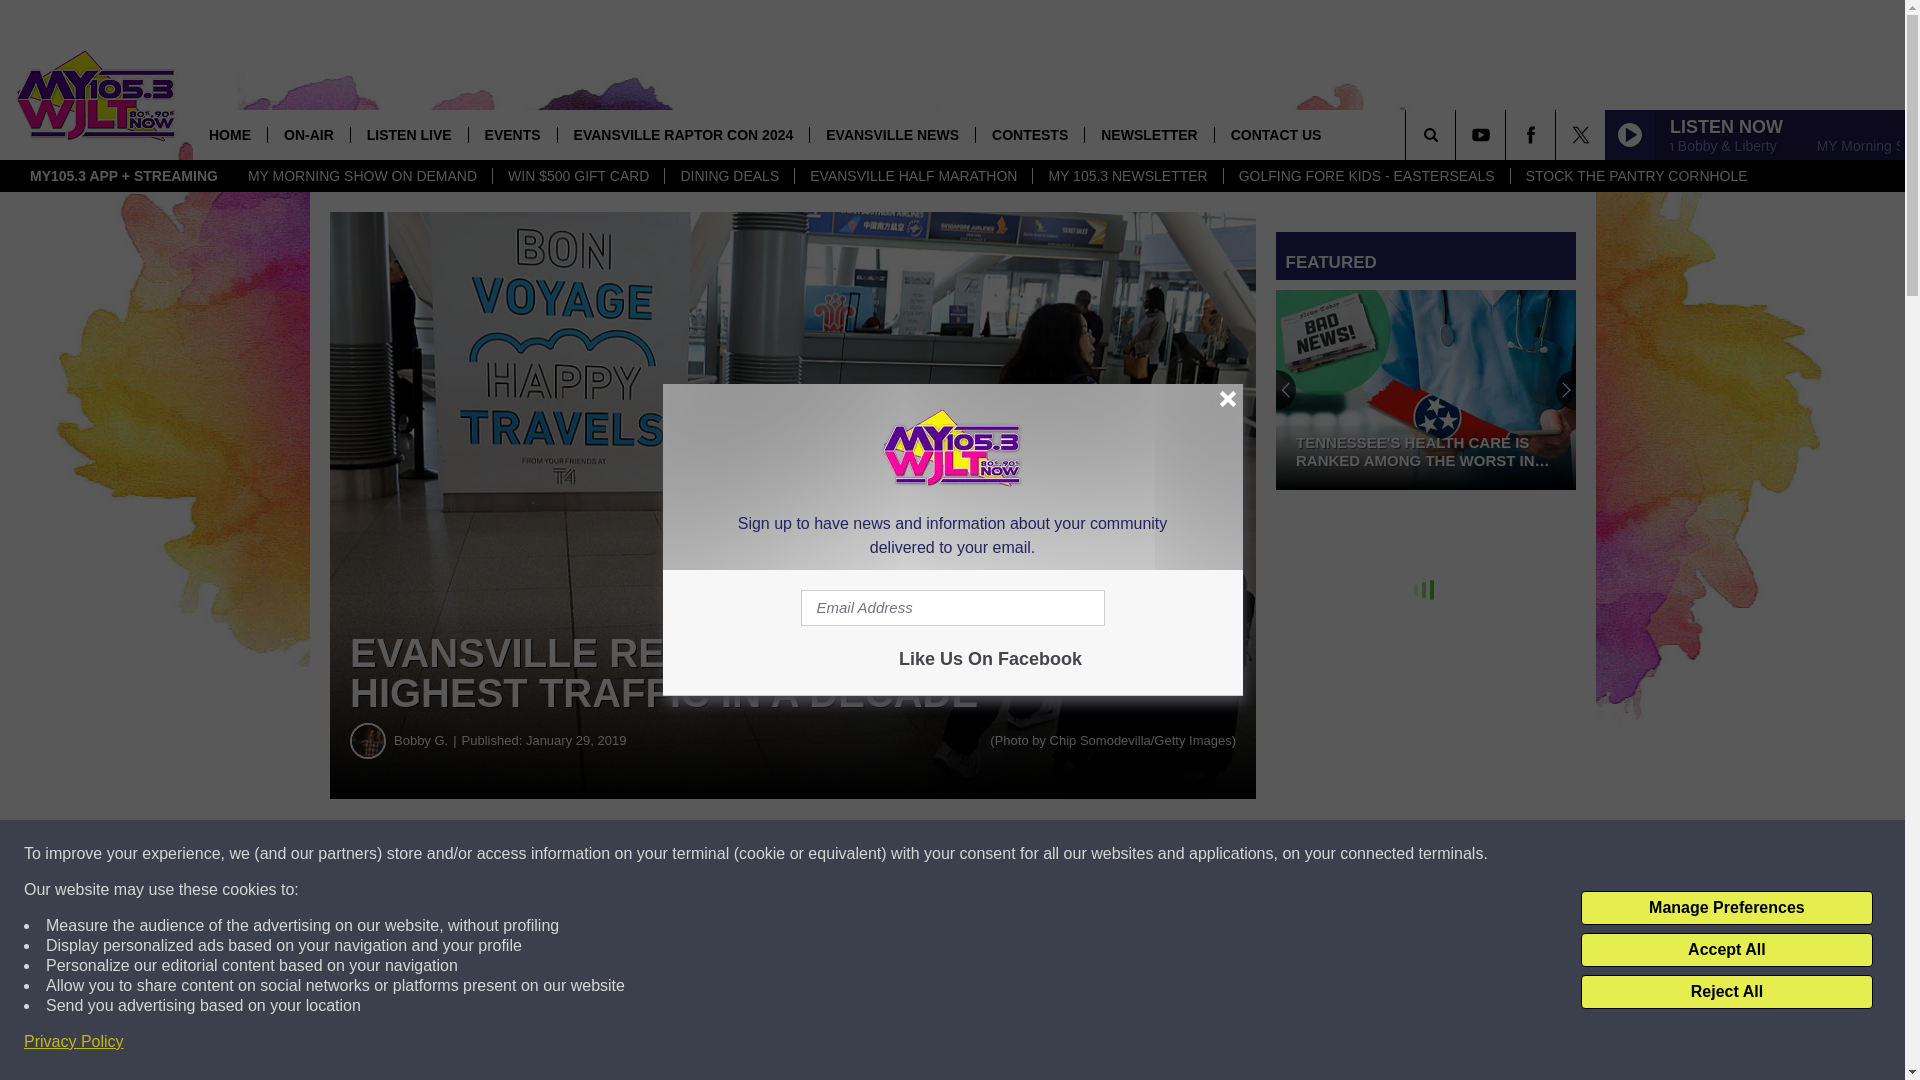 The width and height of the screenshot is (1920, 1080). Describe the element at coordinates (892, 134) in the screenshot. I see `EVANSVILLE NEWS` at that location.